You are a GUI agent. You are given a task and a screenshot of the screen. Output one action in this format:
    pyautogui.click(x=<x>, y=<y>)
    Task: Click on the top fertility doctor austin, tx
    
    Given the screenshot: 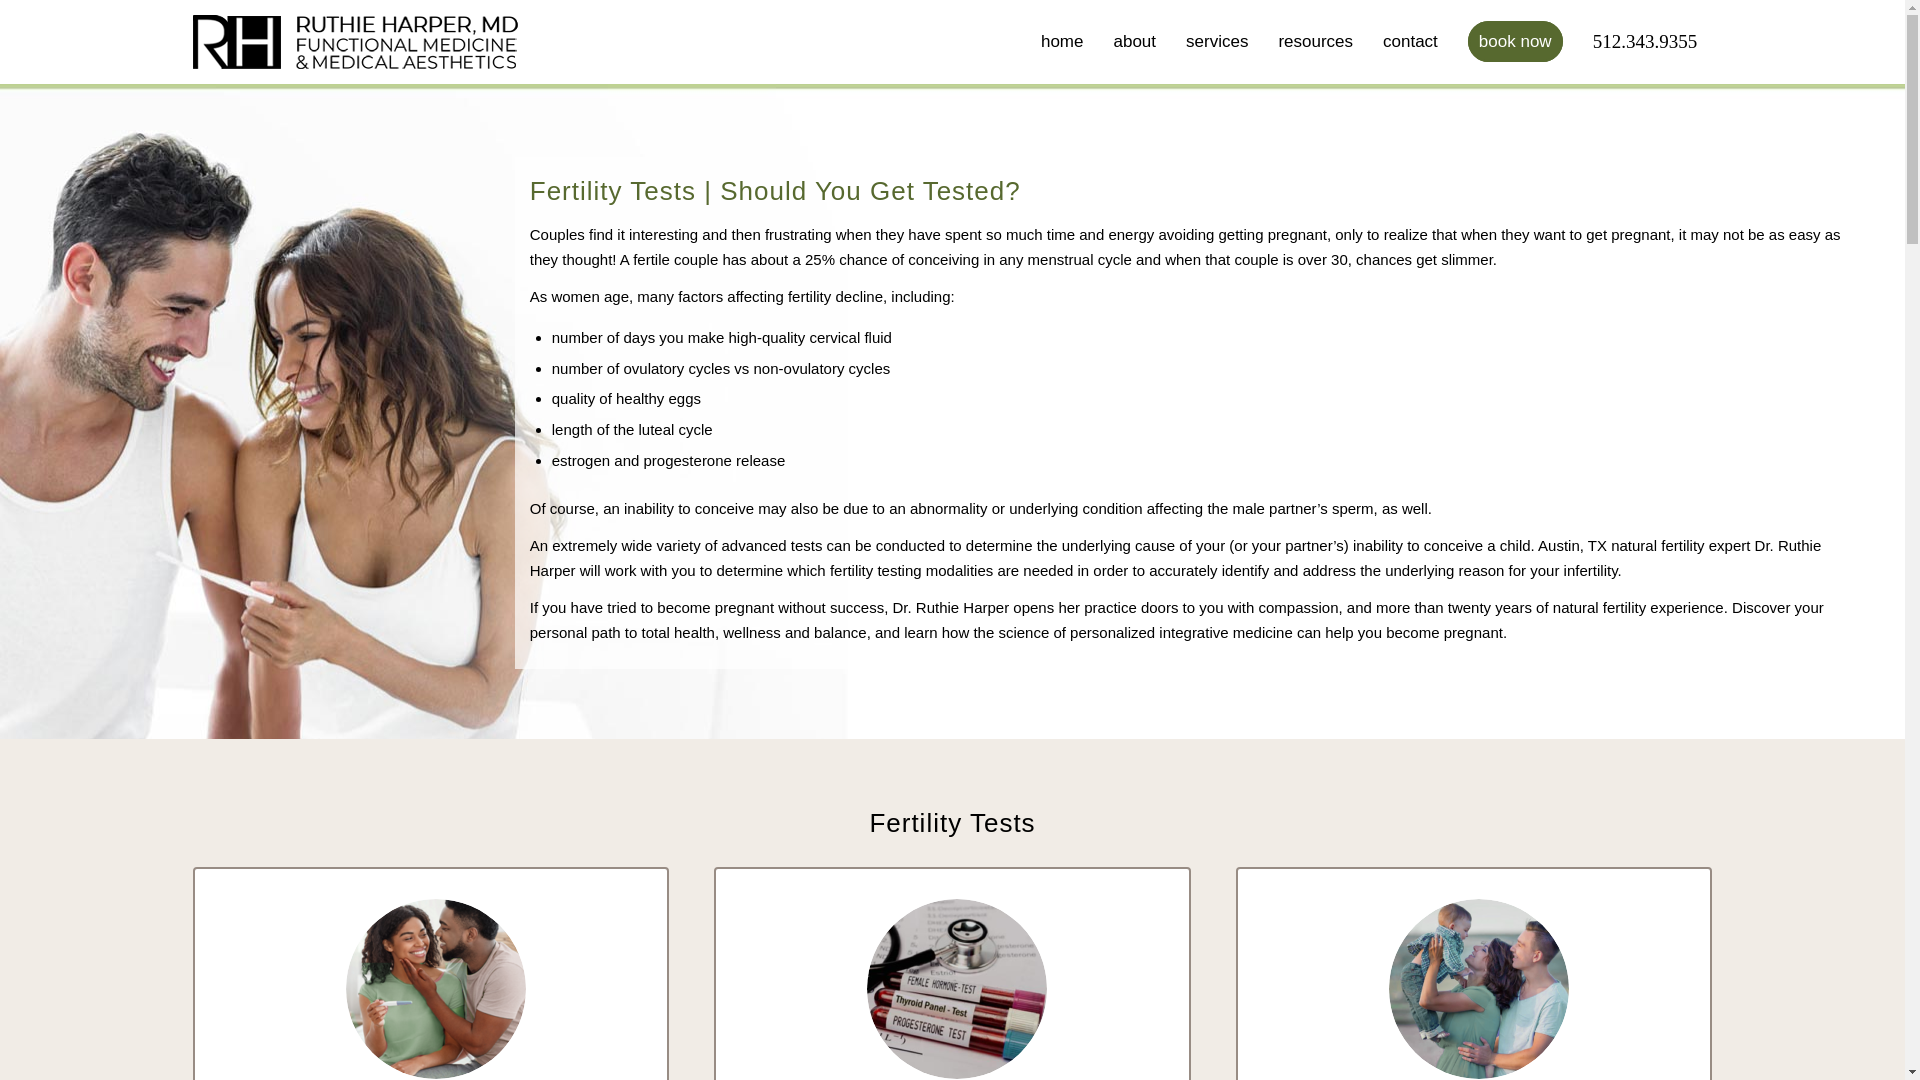 What is the action you would take?
    pyautogui.click(x=436, y=988)
    